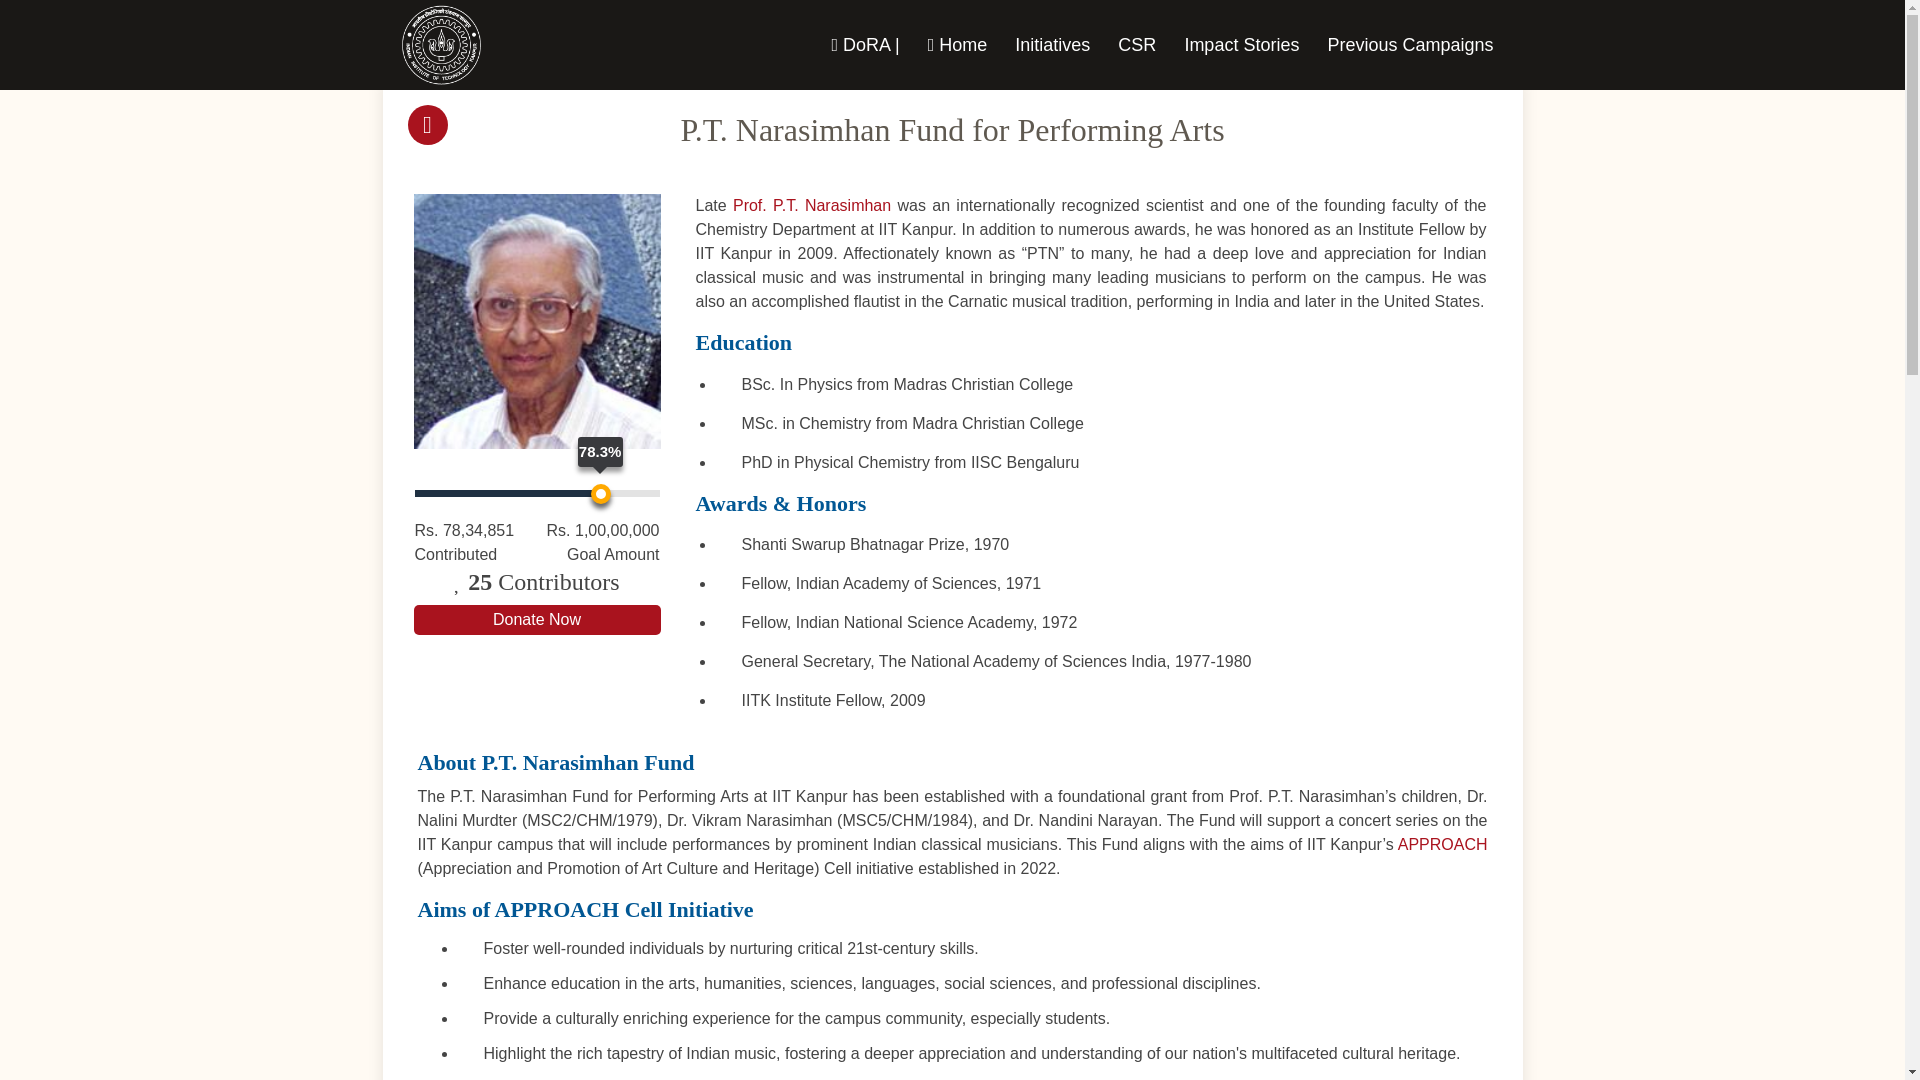 This screenshot has width=1920, height=1080. Describe the element at coordinates (1410, 44) in the screenshot. I see `Previous Campaigns` at that location.